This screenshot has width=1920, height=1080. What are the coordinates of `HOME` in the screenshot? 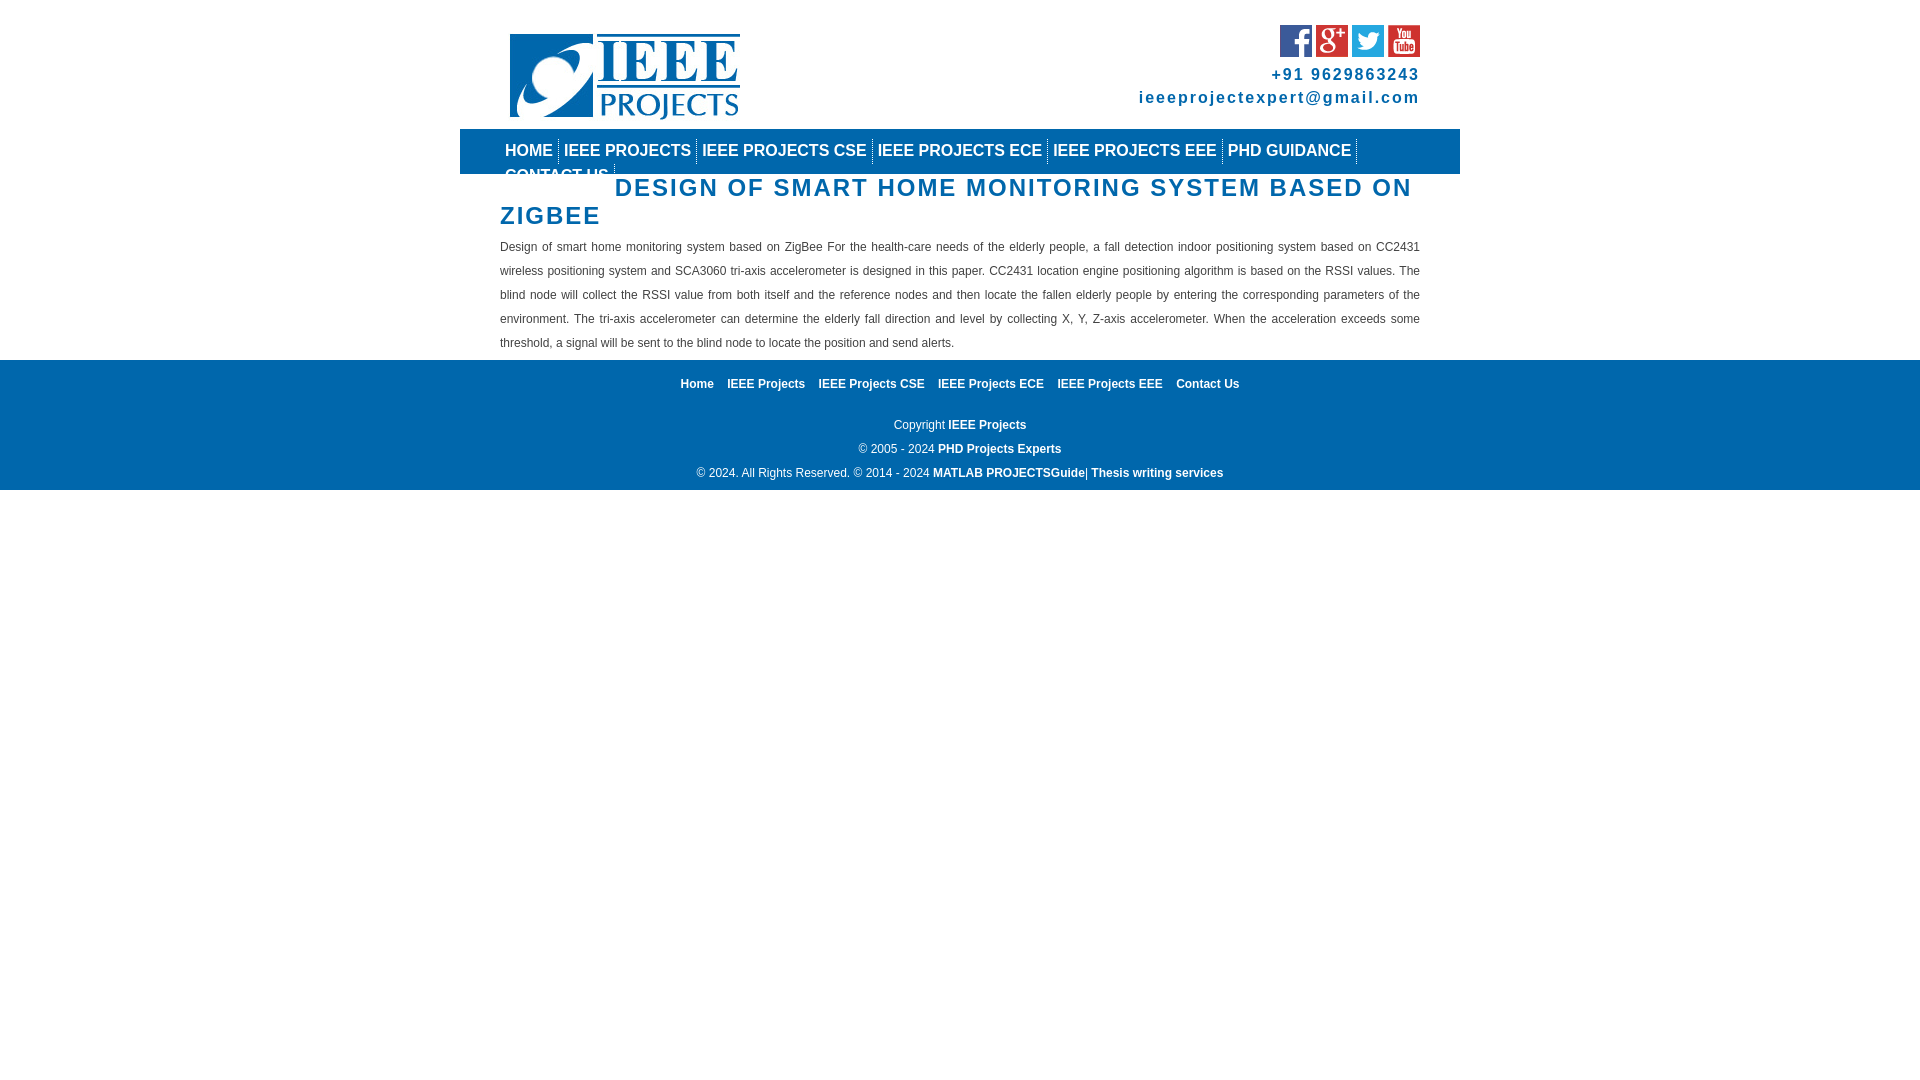 It's located at (528, 150).